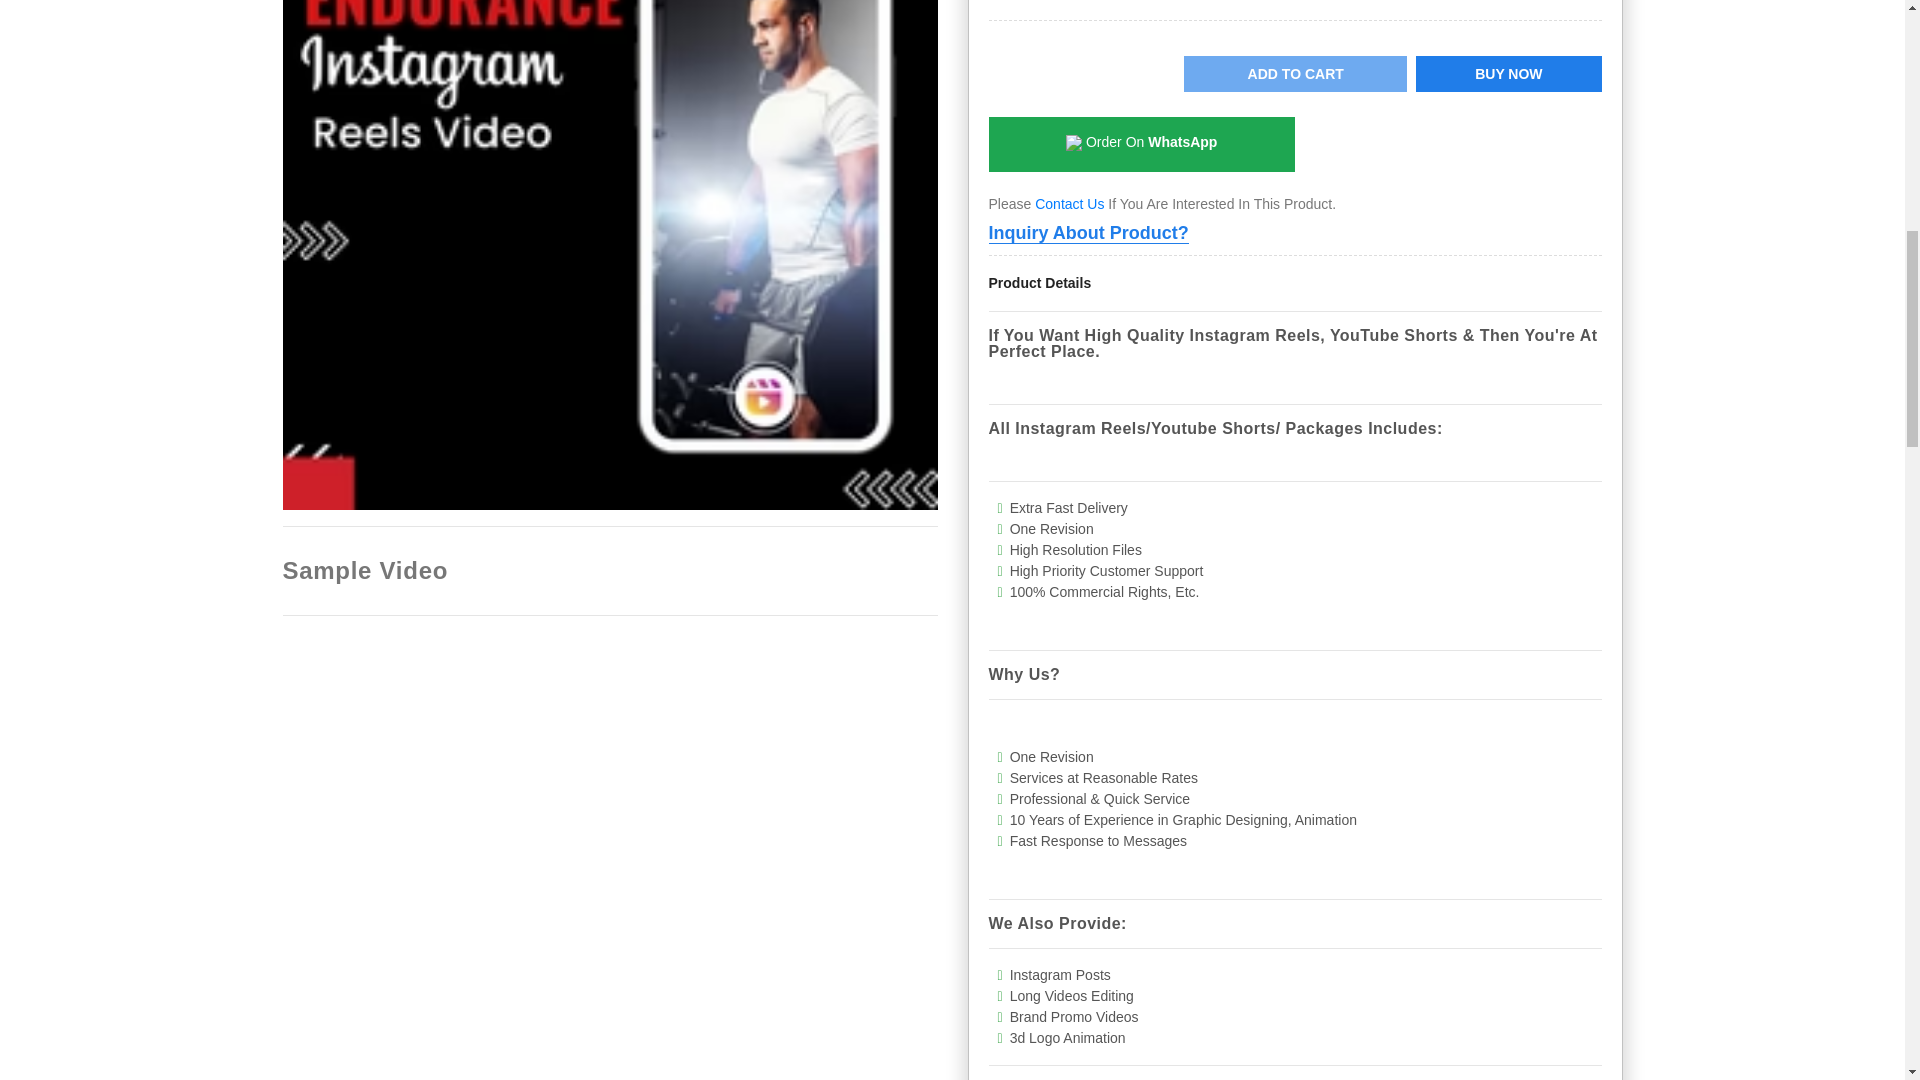  What do you see at coordinates (1296, 74) in the screenshot?
I see `ADD TO CART` at bounding box center [1296, 74].